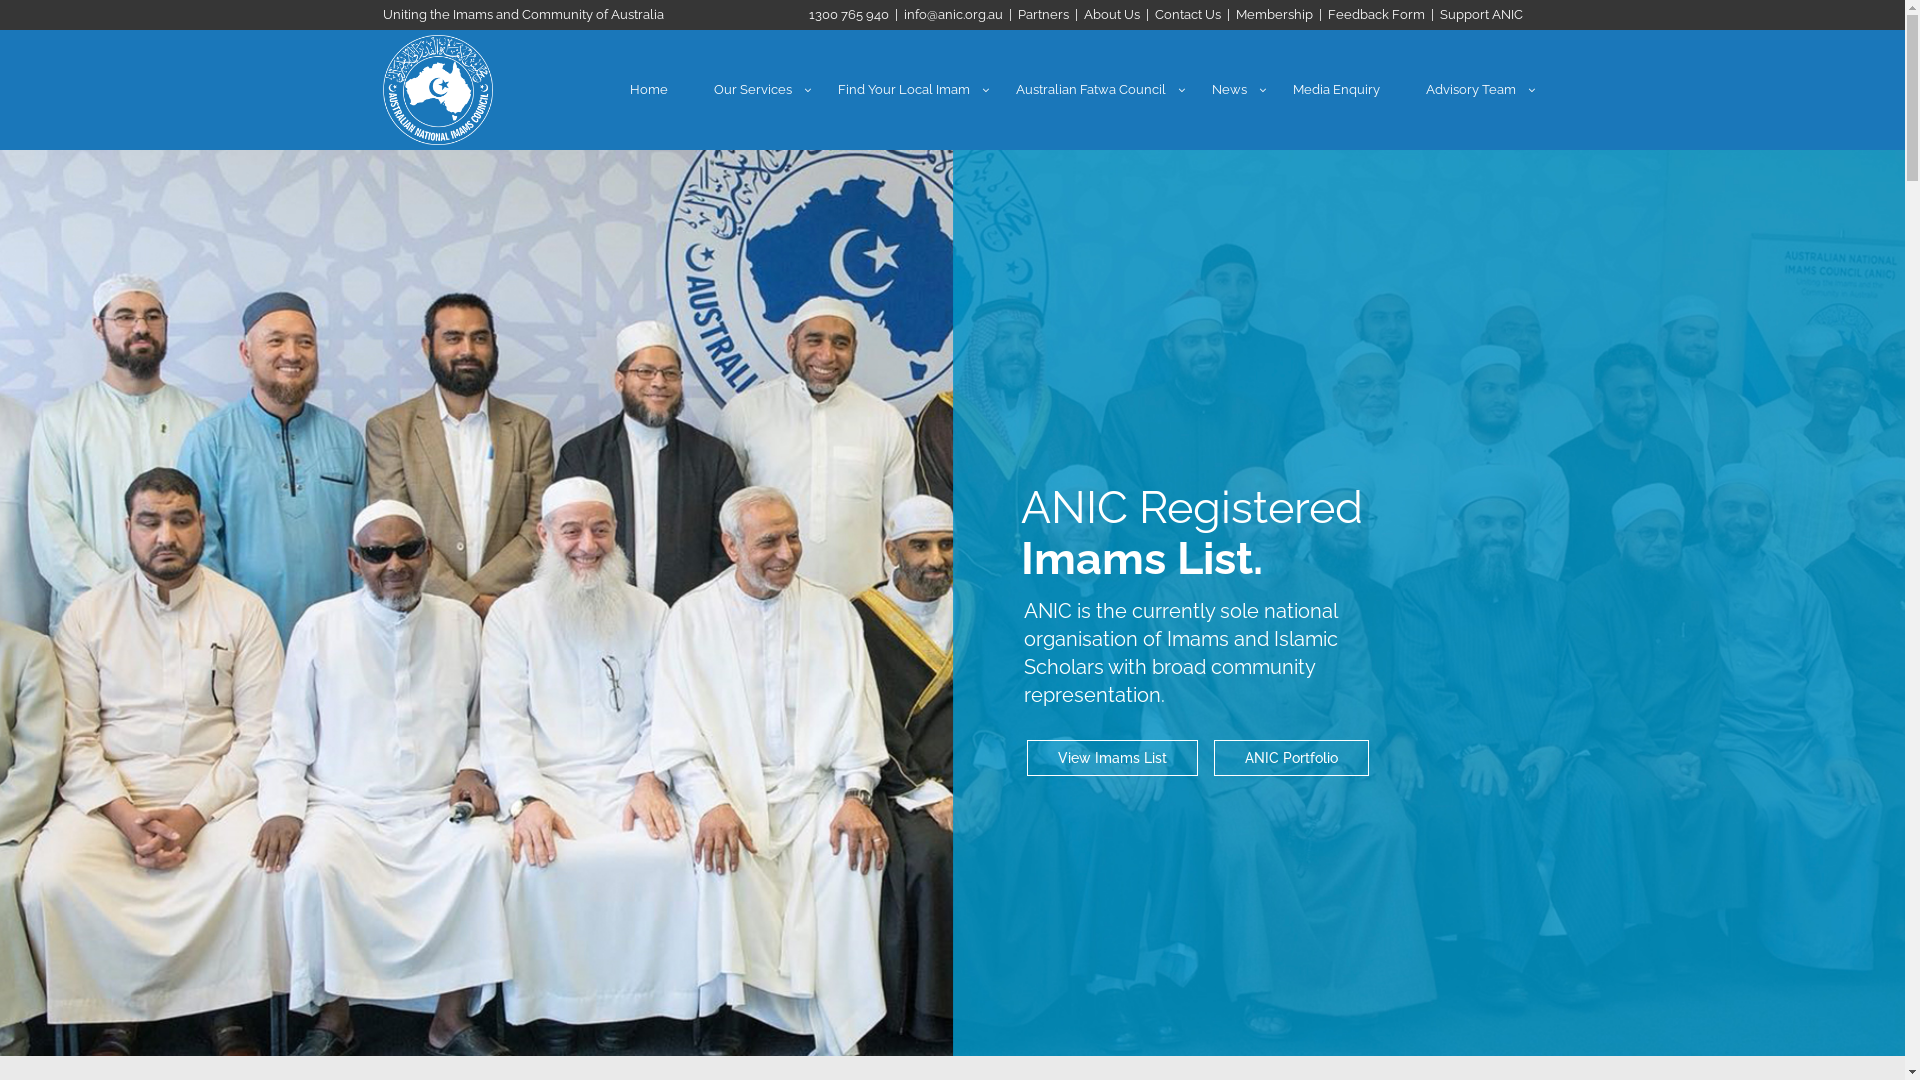 The height and width of the screenshot is (1080, 1920). What do you see at coordinates (418, 758) in the screenshot?
I see `Read More` at bounding box center [418, 758].